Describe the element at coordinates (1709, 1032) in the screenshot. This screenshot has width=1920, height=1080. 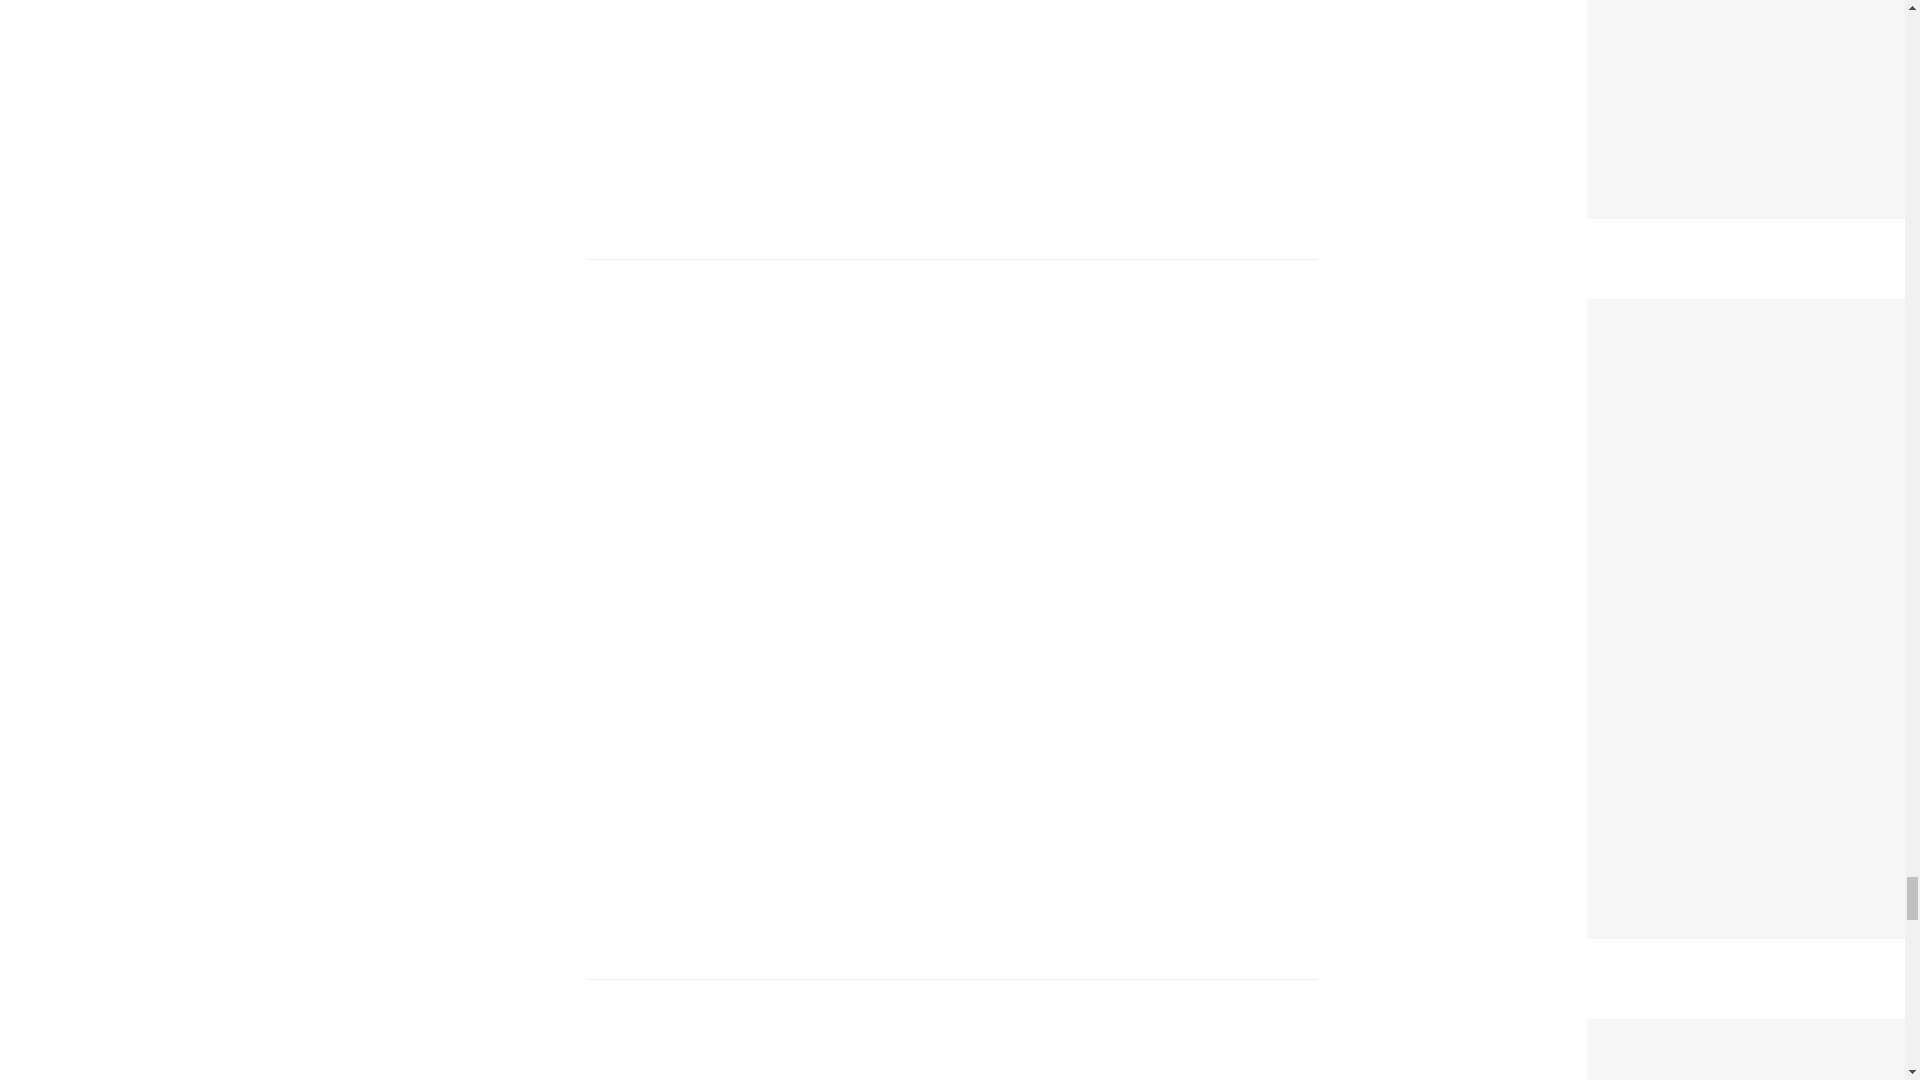
I see `Outdoor Large Pots Near Me` at that location.